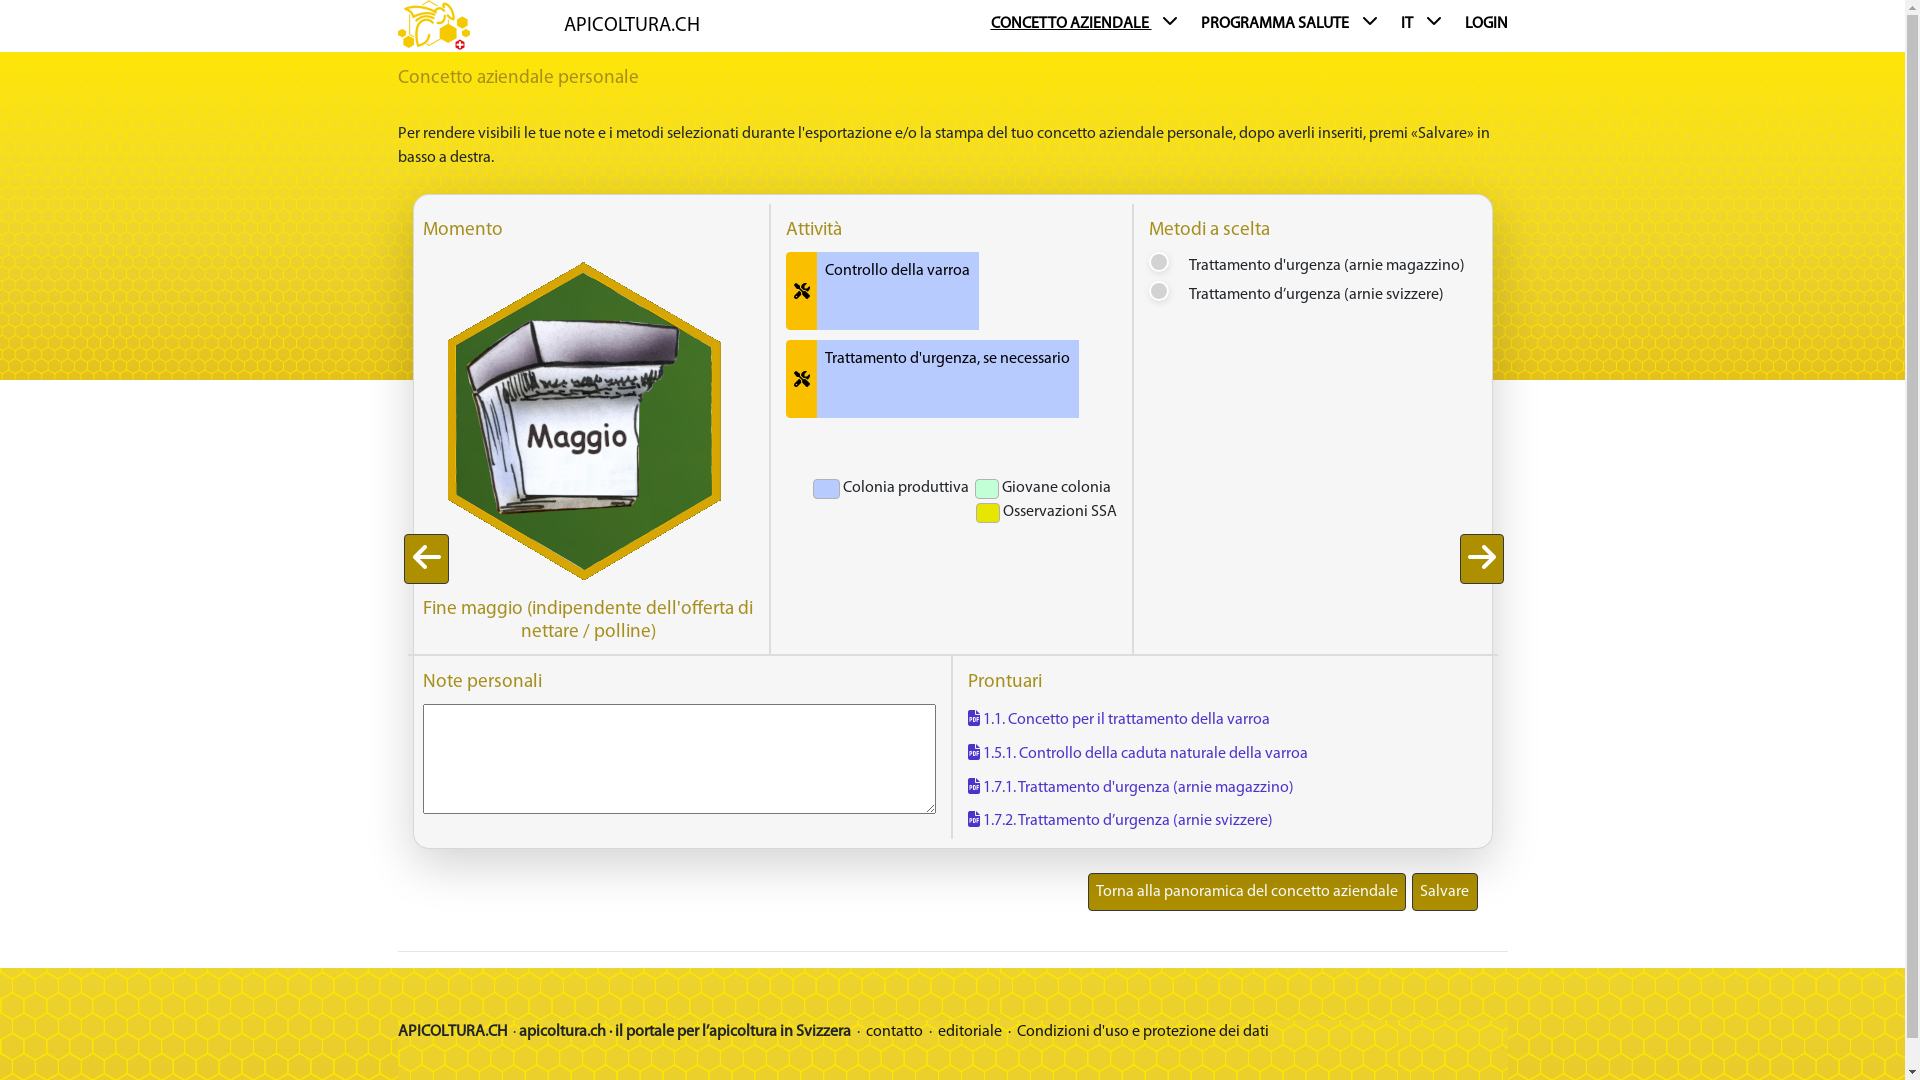 The height and width of the screenshot is (1080, 1920). Describe the element at coordinates (1486, 26) in the screenshot. I see `LOGIN` at that location.